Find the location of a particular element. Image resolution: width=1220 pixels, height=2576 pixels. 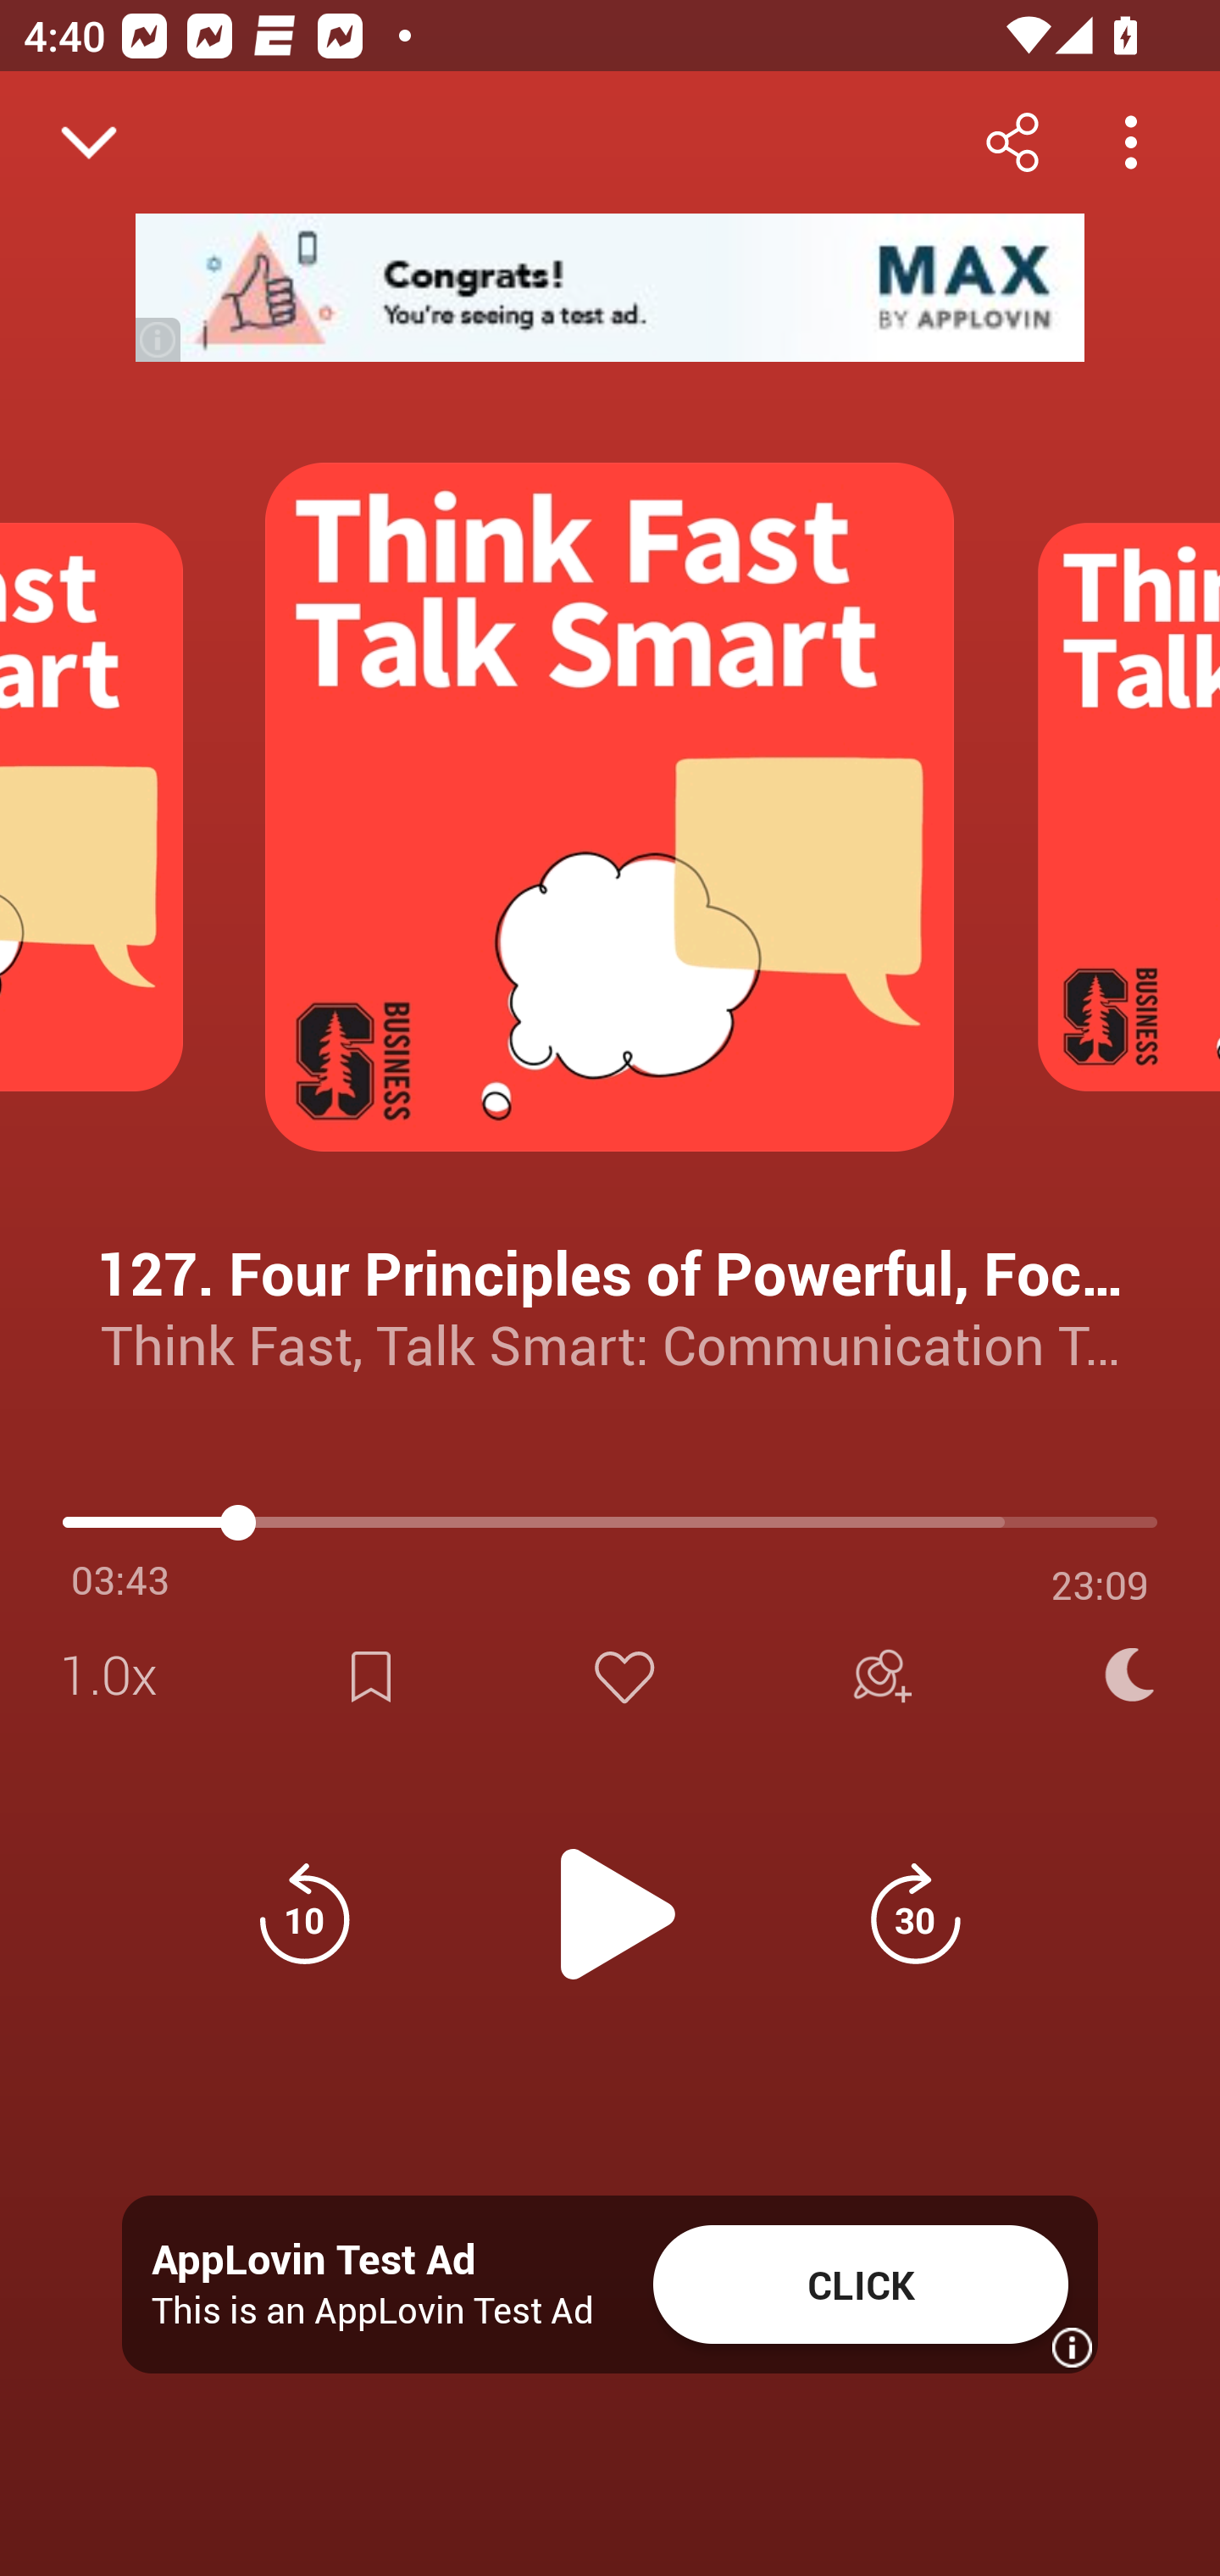

app-monetization is located at coordinates (610, 288).